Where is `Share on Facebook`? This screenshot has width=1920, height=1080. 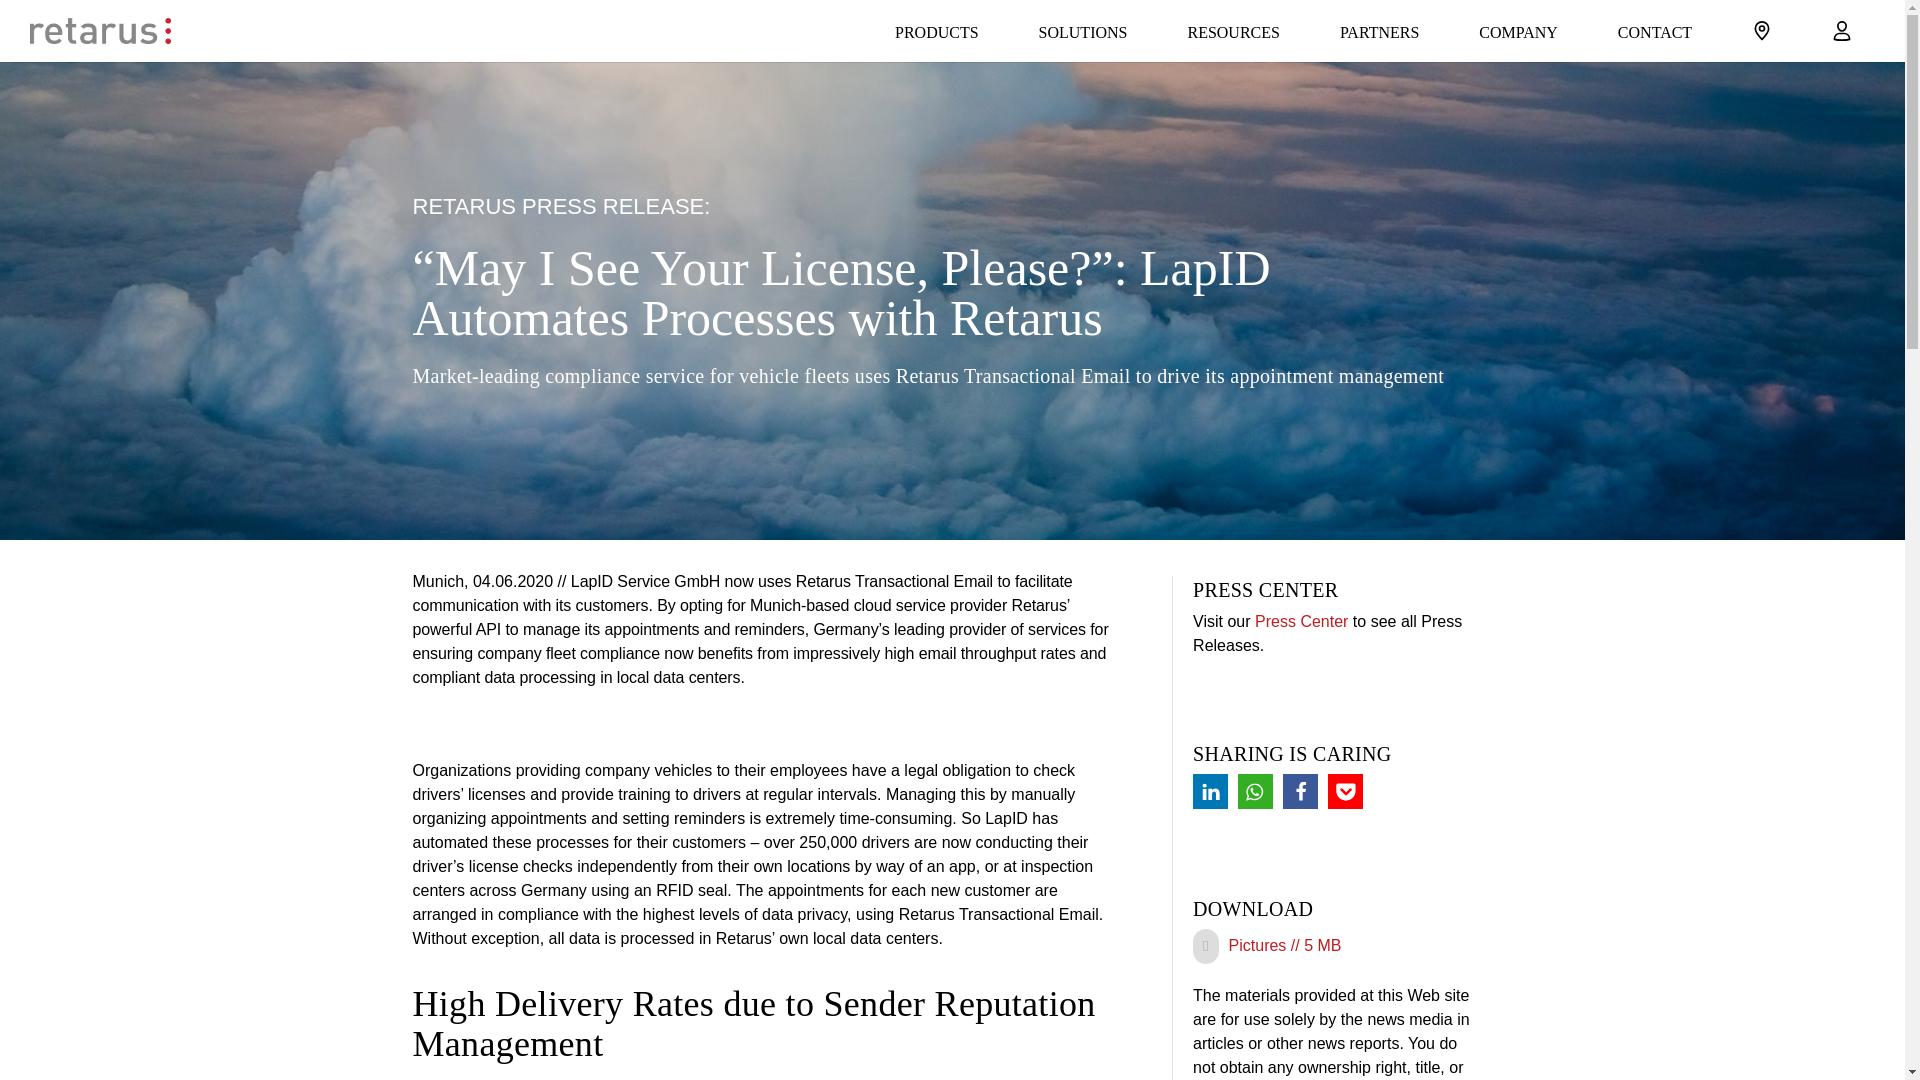 Share on Facebook is located at coordinates (1300, 791).